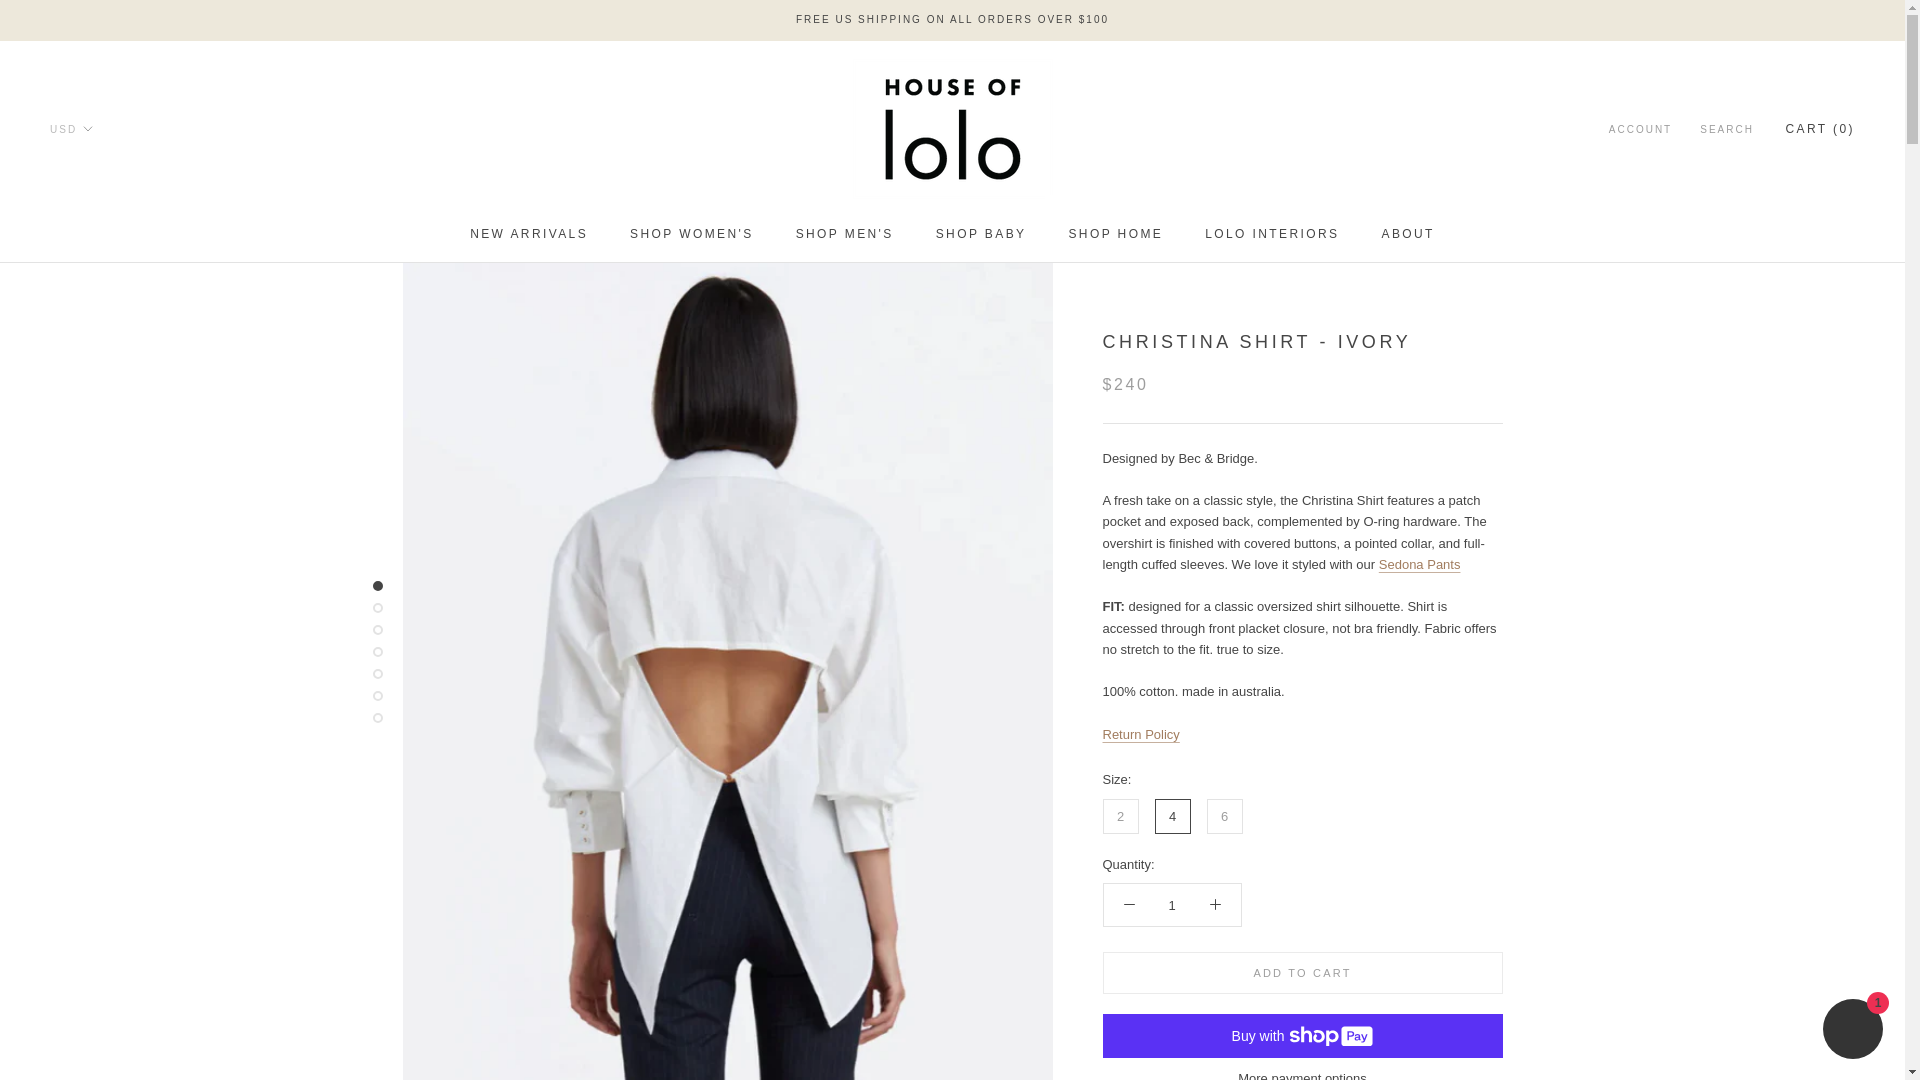 This screenshot has height=1080, width=1920. Describe the element at coordinates (528, 233) in the screenshot. I see `SHOP WOMEN'S` at that location.